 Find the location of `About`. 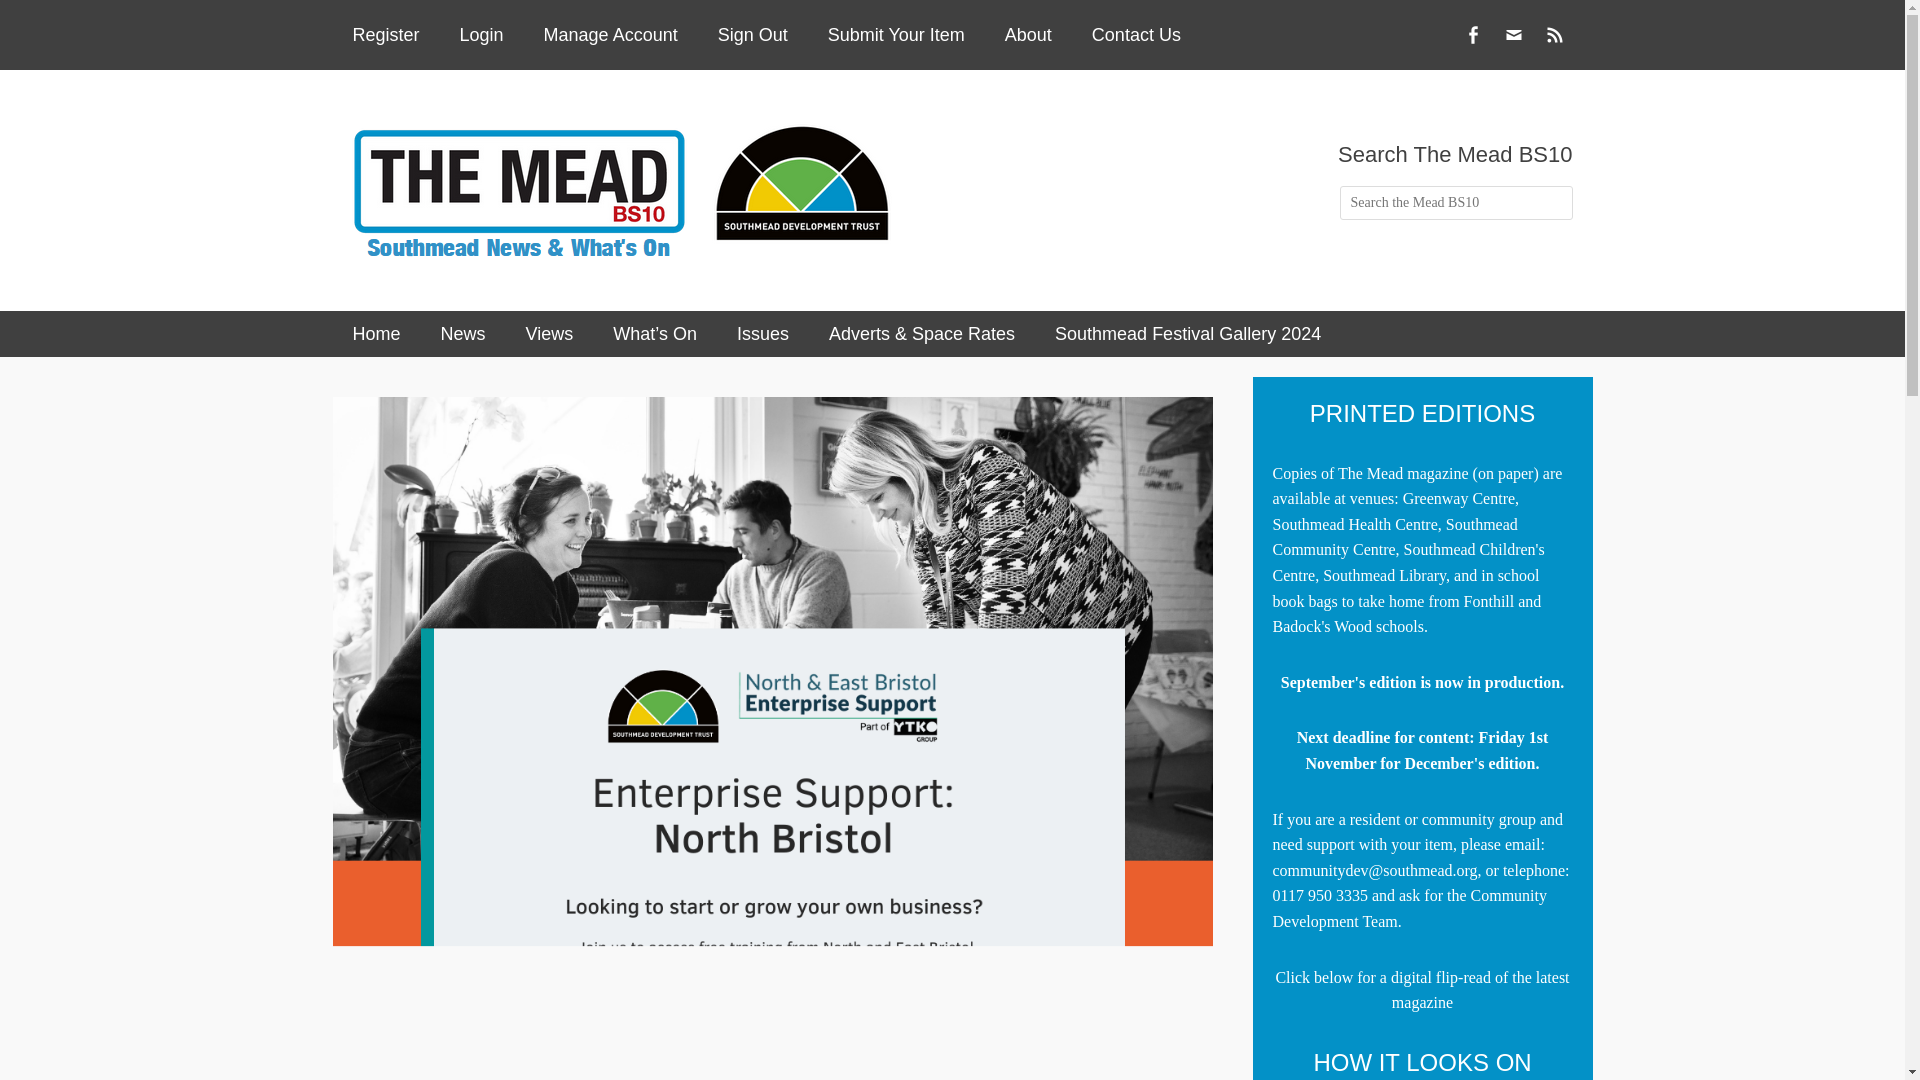

About is located at coordinates (1028, 35).